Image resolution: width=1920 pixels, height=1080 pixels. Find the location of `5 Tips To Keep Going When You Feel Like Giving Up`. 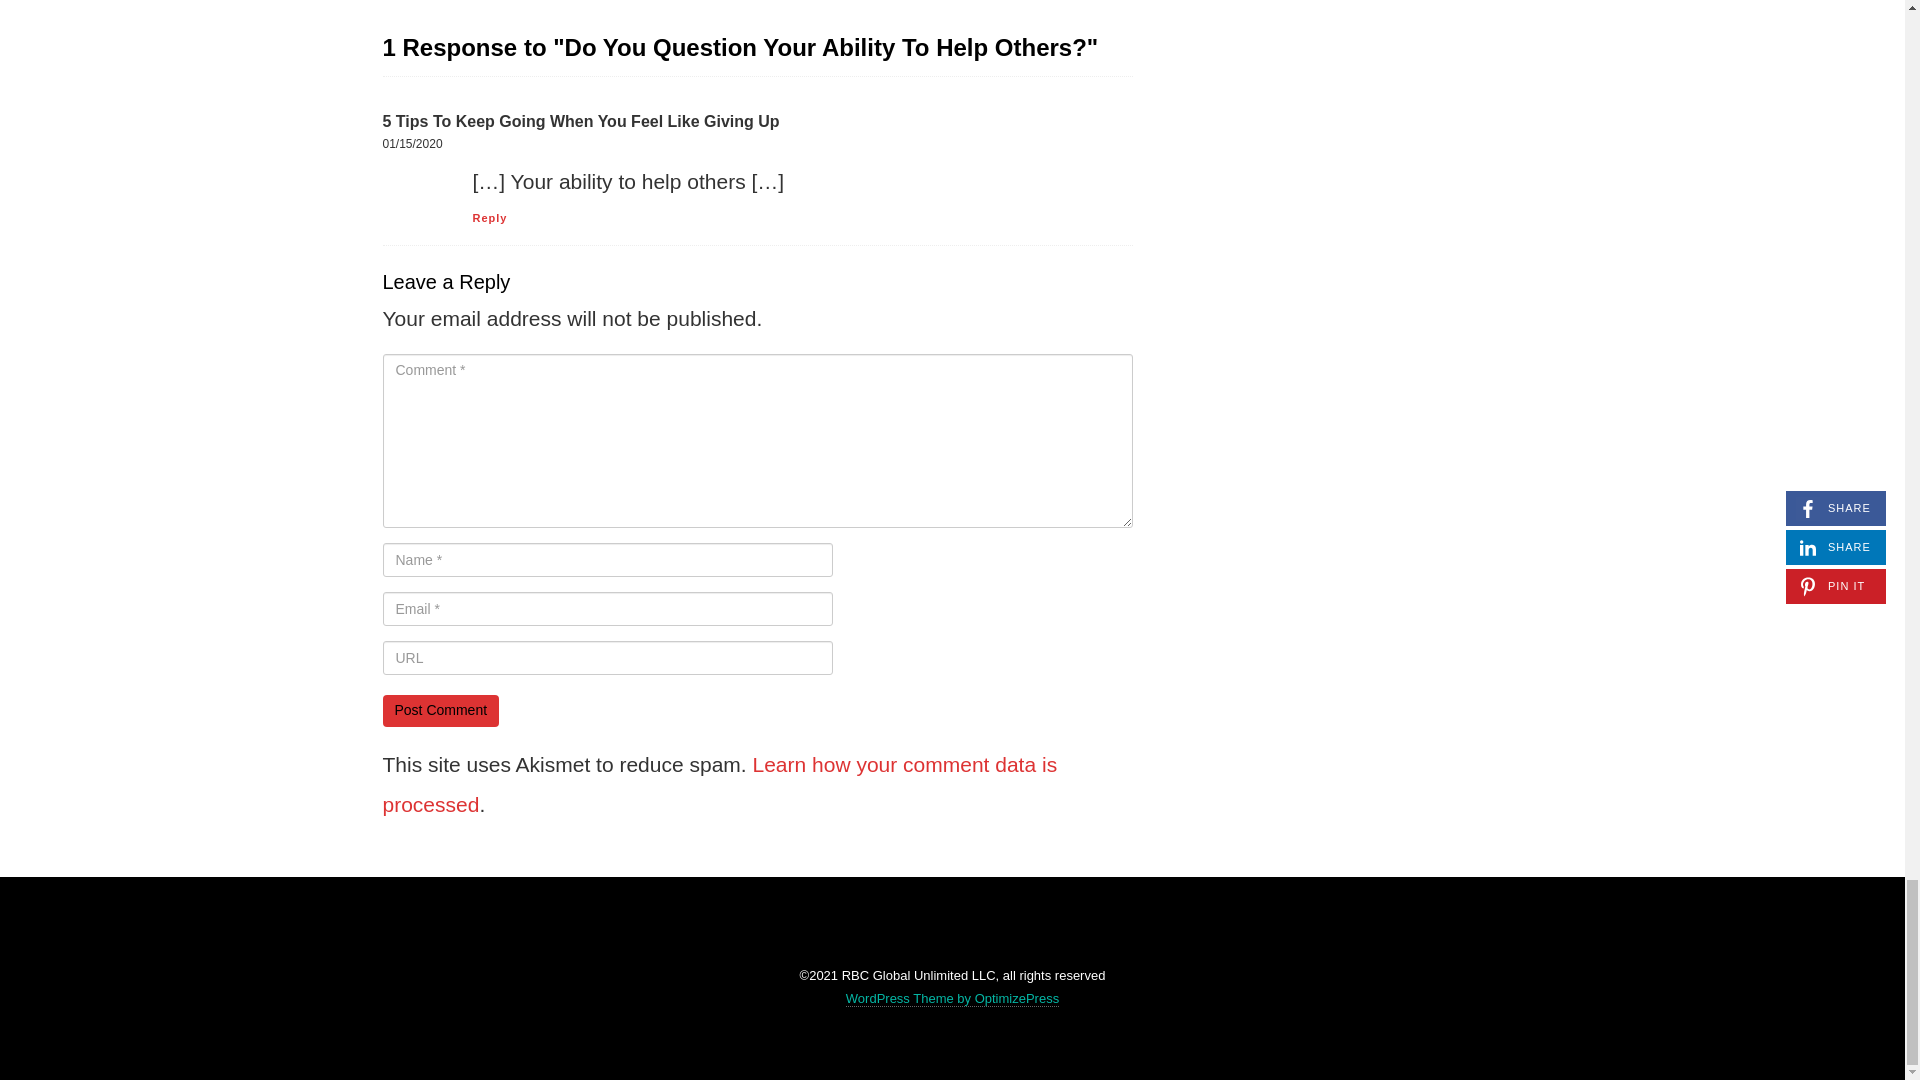

5 Tips To Keep Going When You Feel Like Giving Up is located at coordinates (580, 121).